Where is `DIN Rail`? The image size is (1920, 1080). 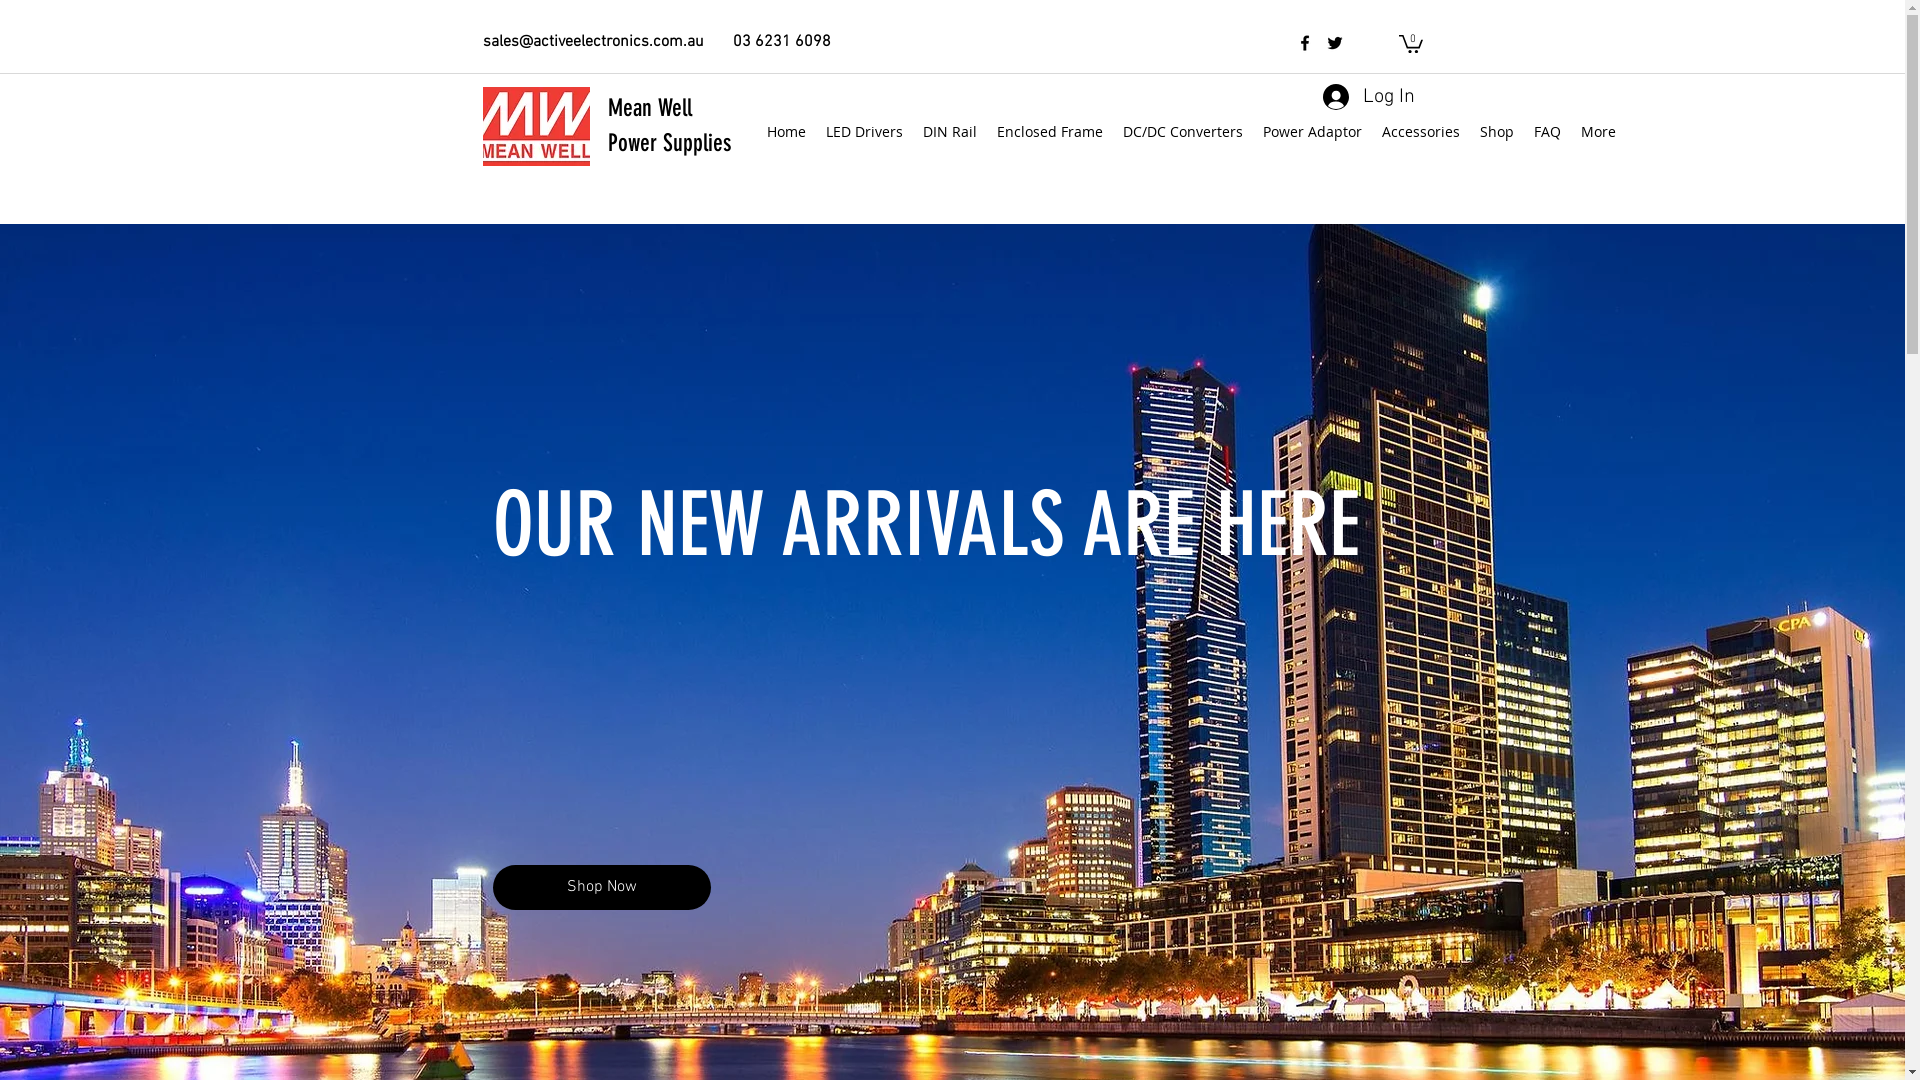
DIN Rail is located at coordinates (949, 132).